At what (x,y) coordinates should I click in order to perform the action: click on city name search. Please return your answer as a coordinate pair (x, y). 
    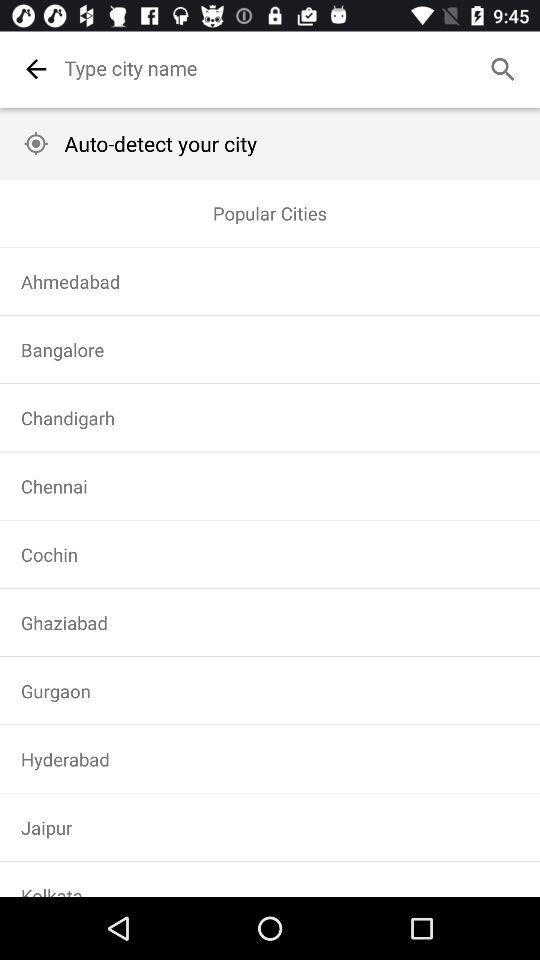
    Looking at the image, I should click on (296, 68).